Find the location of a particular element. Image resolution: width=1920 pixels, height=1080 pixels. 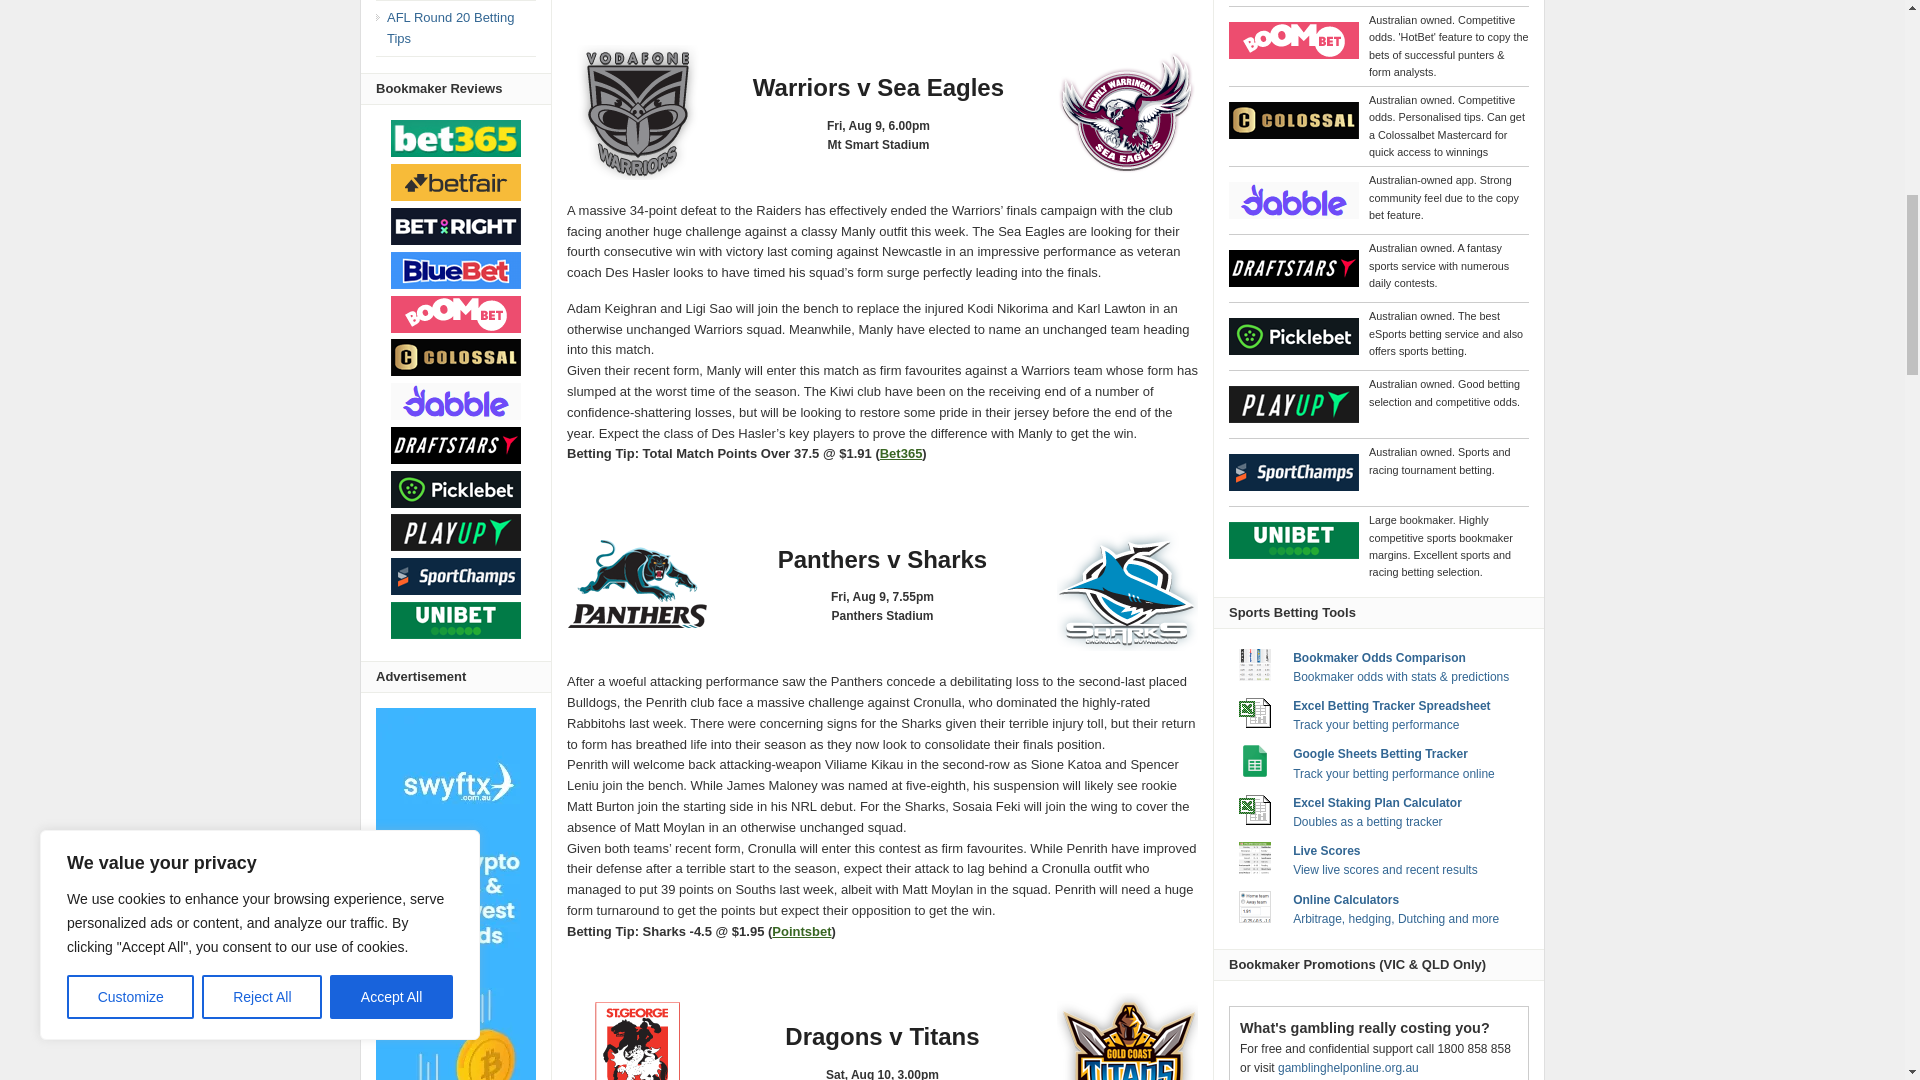

Bet Right review is located at coordinates (456, 226).